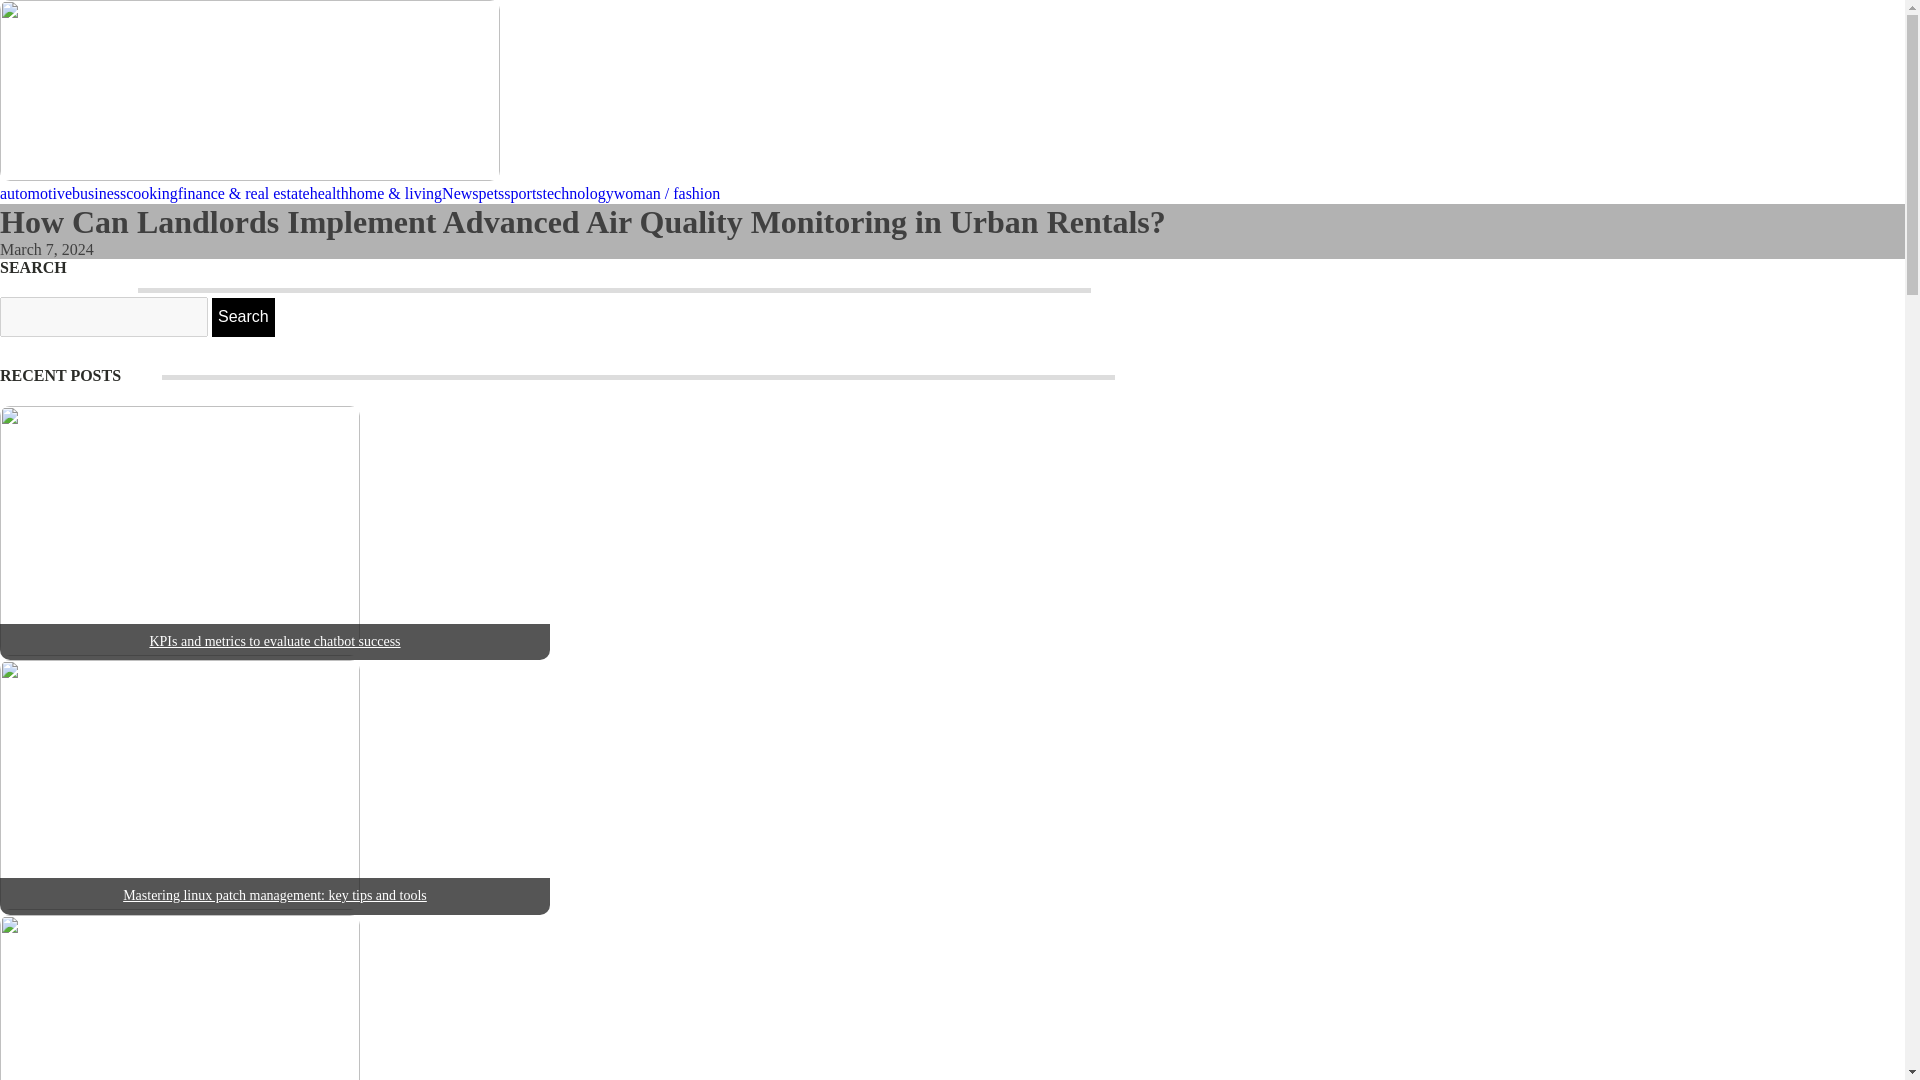  I want to click on Search, so click(242, 316).